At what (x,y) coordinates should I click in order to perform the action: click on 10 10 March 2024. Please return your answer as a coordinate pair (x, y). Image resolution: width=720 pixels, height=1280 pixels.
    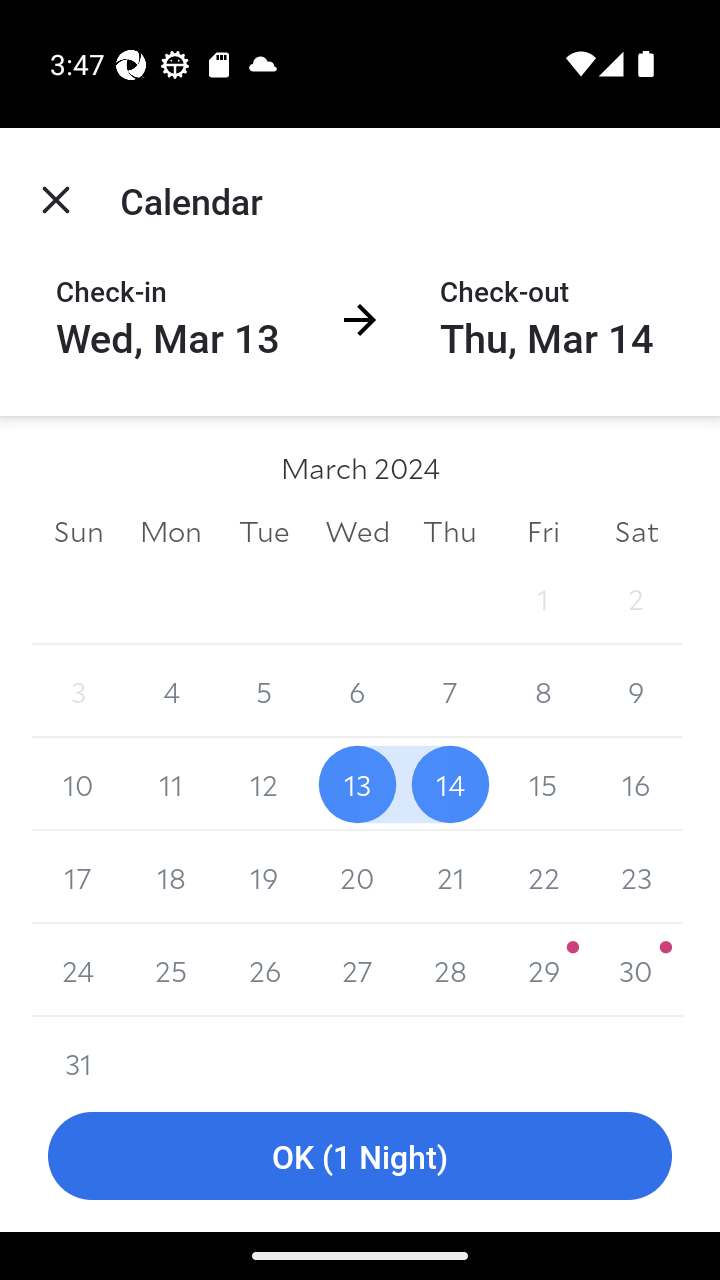
    Looking at the image, I should click on (78, 784).